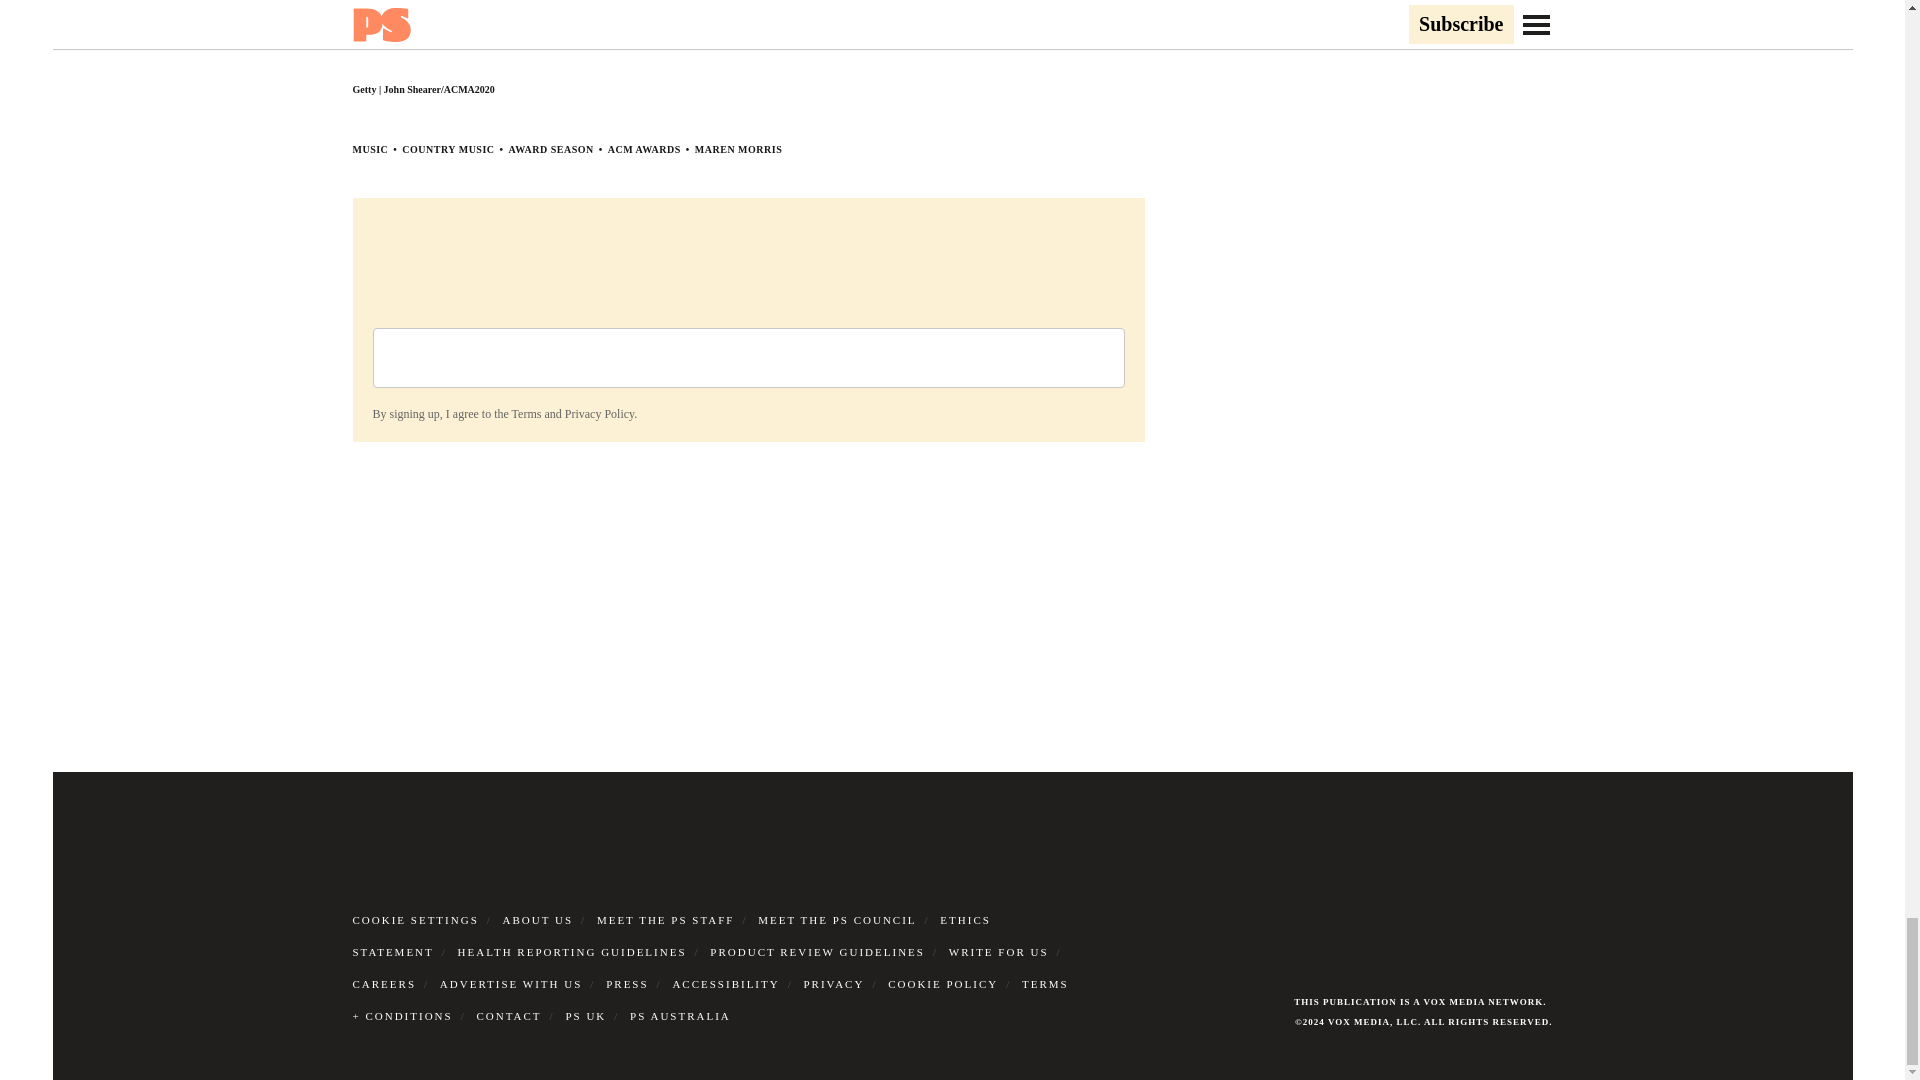 The image size is (1920, 1080). What do you see at coordinates (644, 149) in the screenshot?
I see `ACM AWARDS` at bounding box center [644, 149].